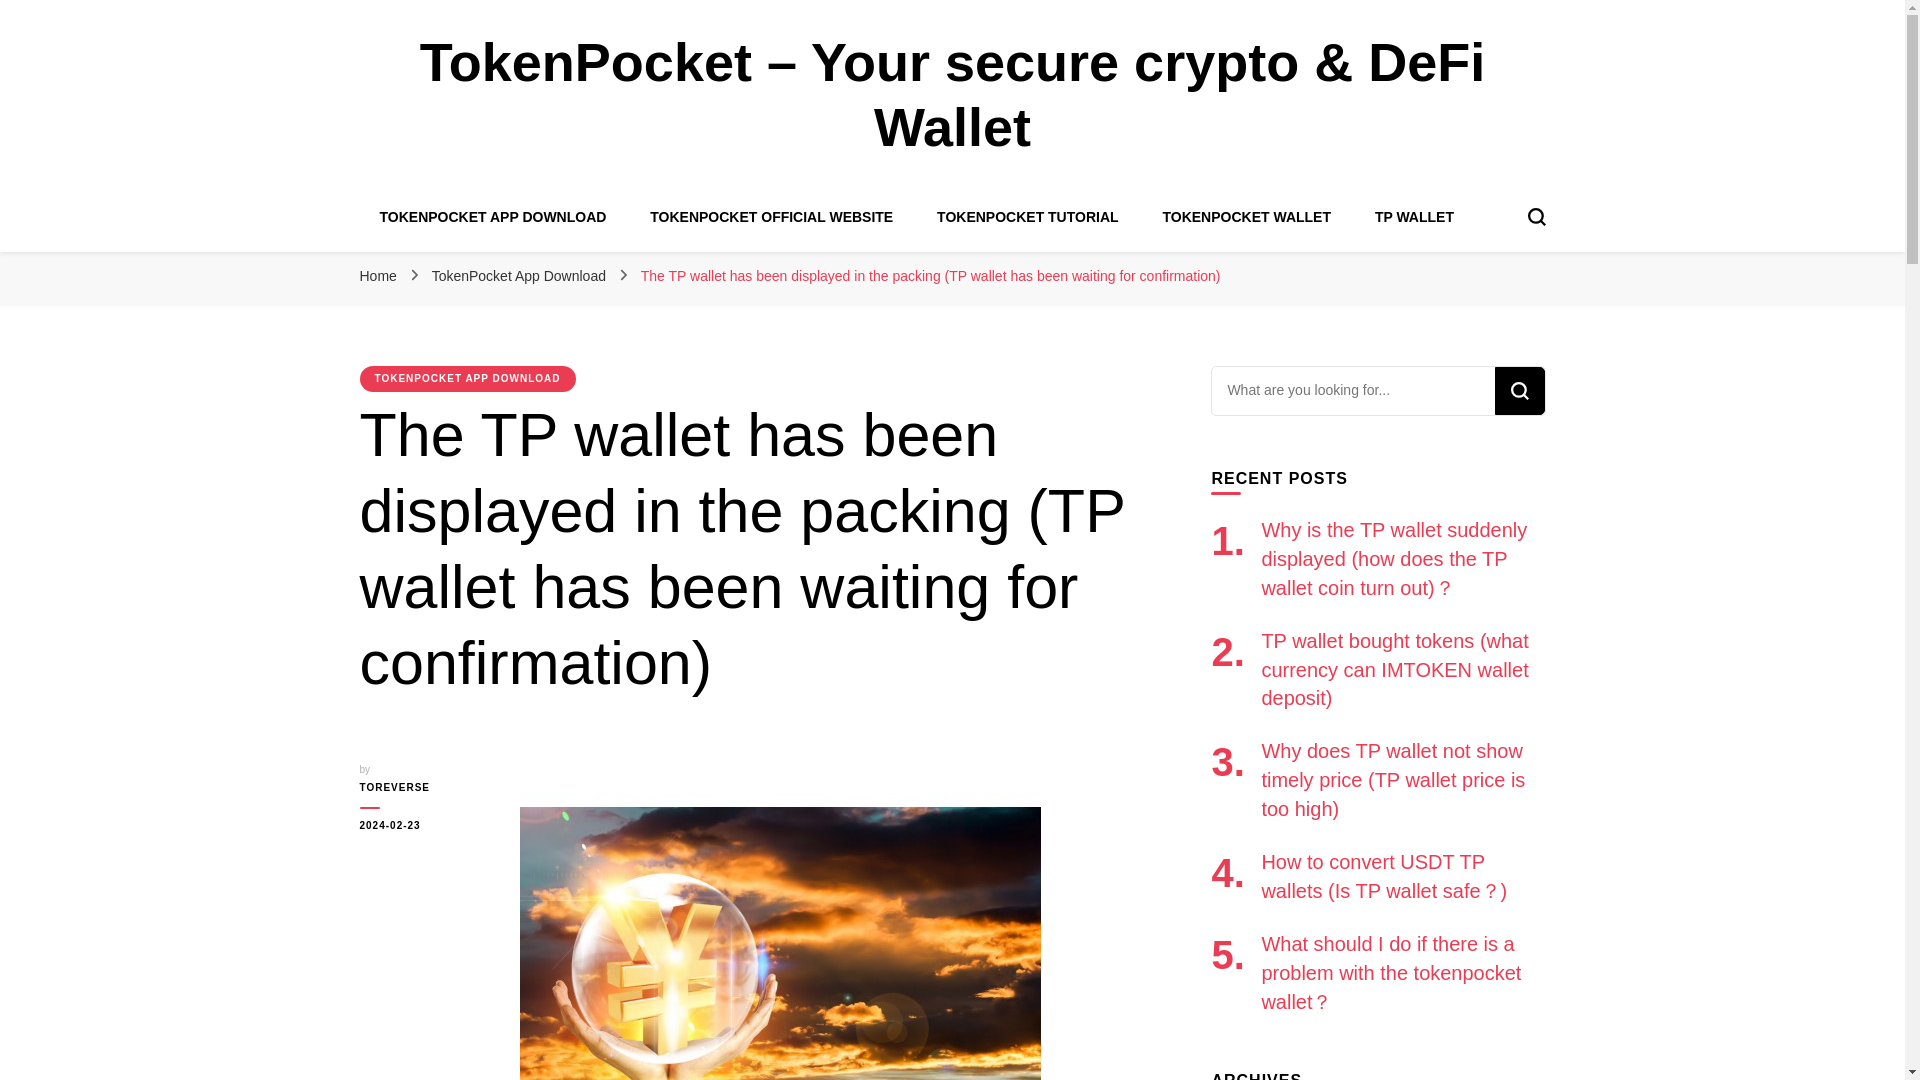 The height and width of the screenshot is (1080, 1920). What do you see at coordinates (1028, 216) in the screenshot?
I see `TOKENPOCKET TUTORIAL` at bounding box center [1028, 216].